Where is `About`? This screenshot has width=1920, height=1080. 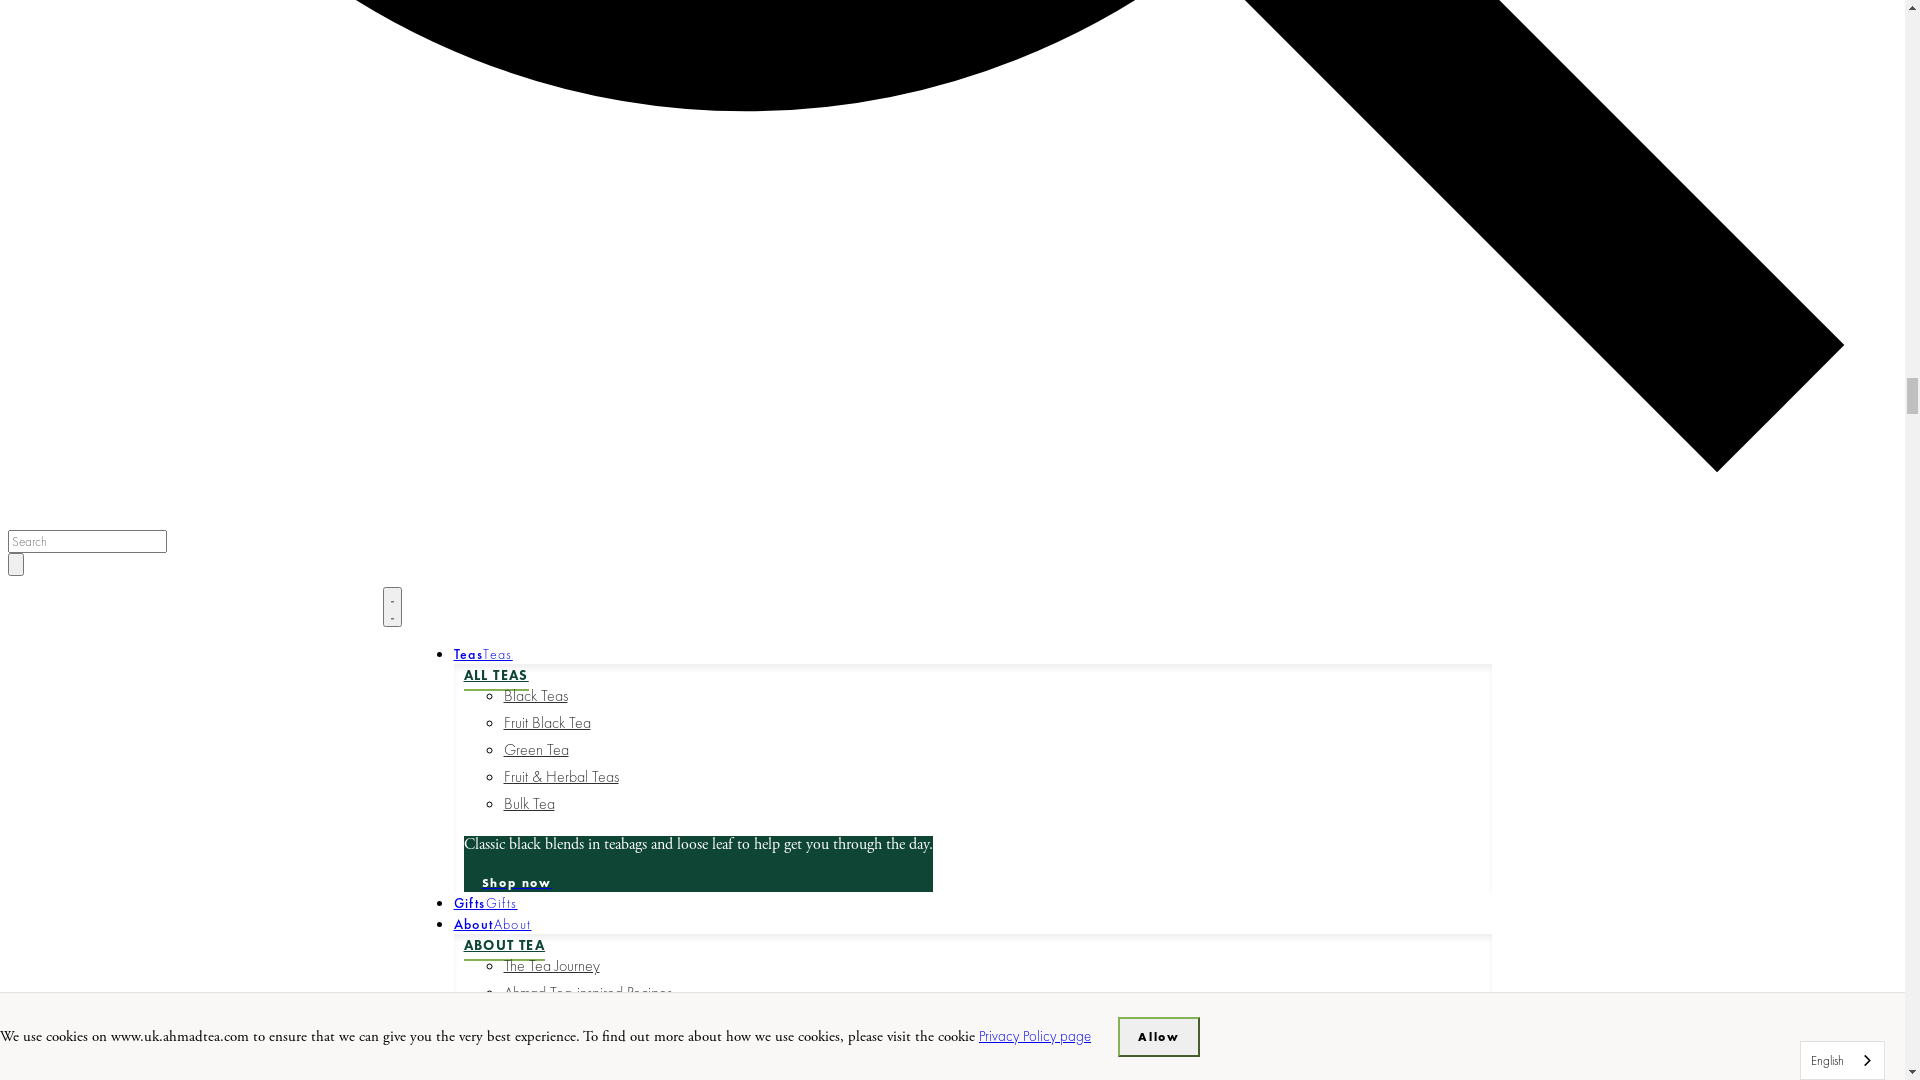
About is located at coordinates (52, 292).